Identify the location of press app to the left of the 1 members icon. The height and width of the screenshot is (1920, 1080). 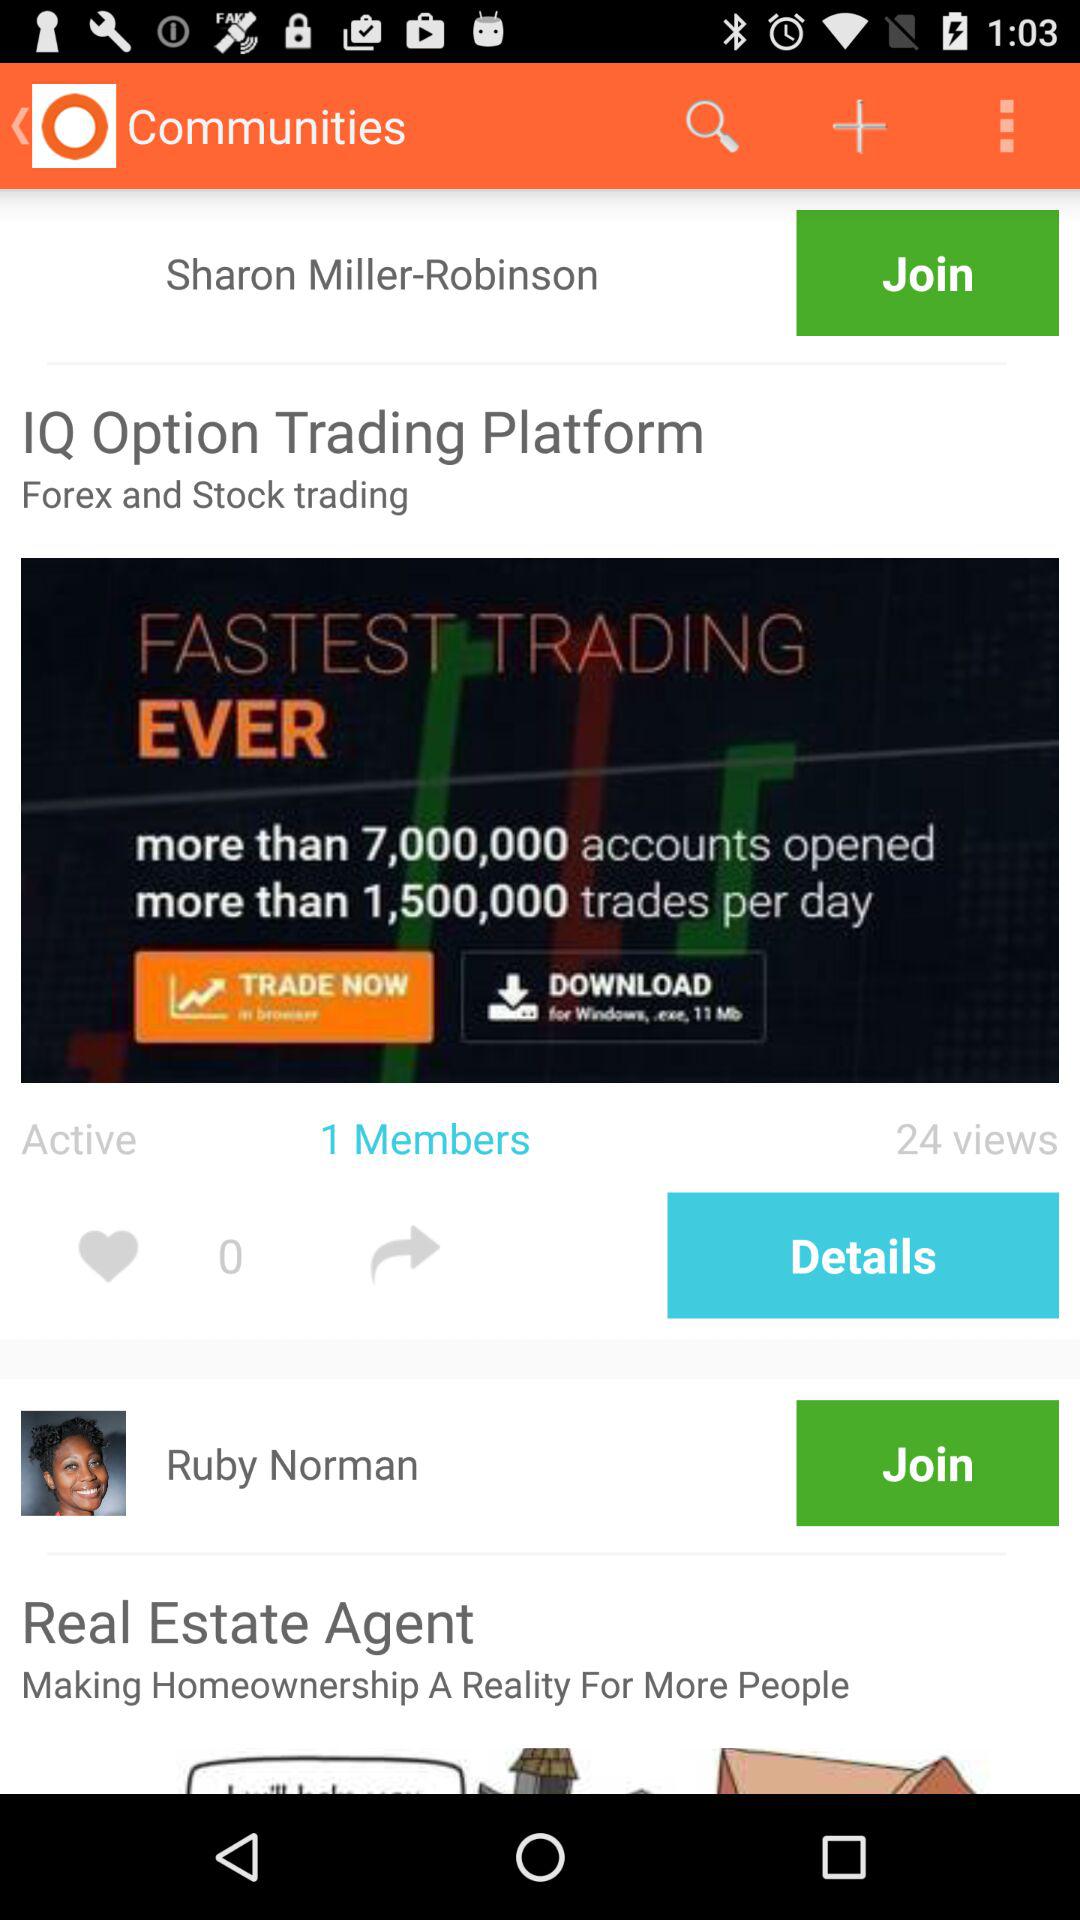
(170, 1138).